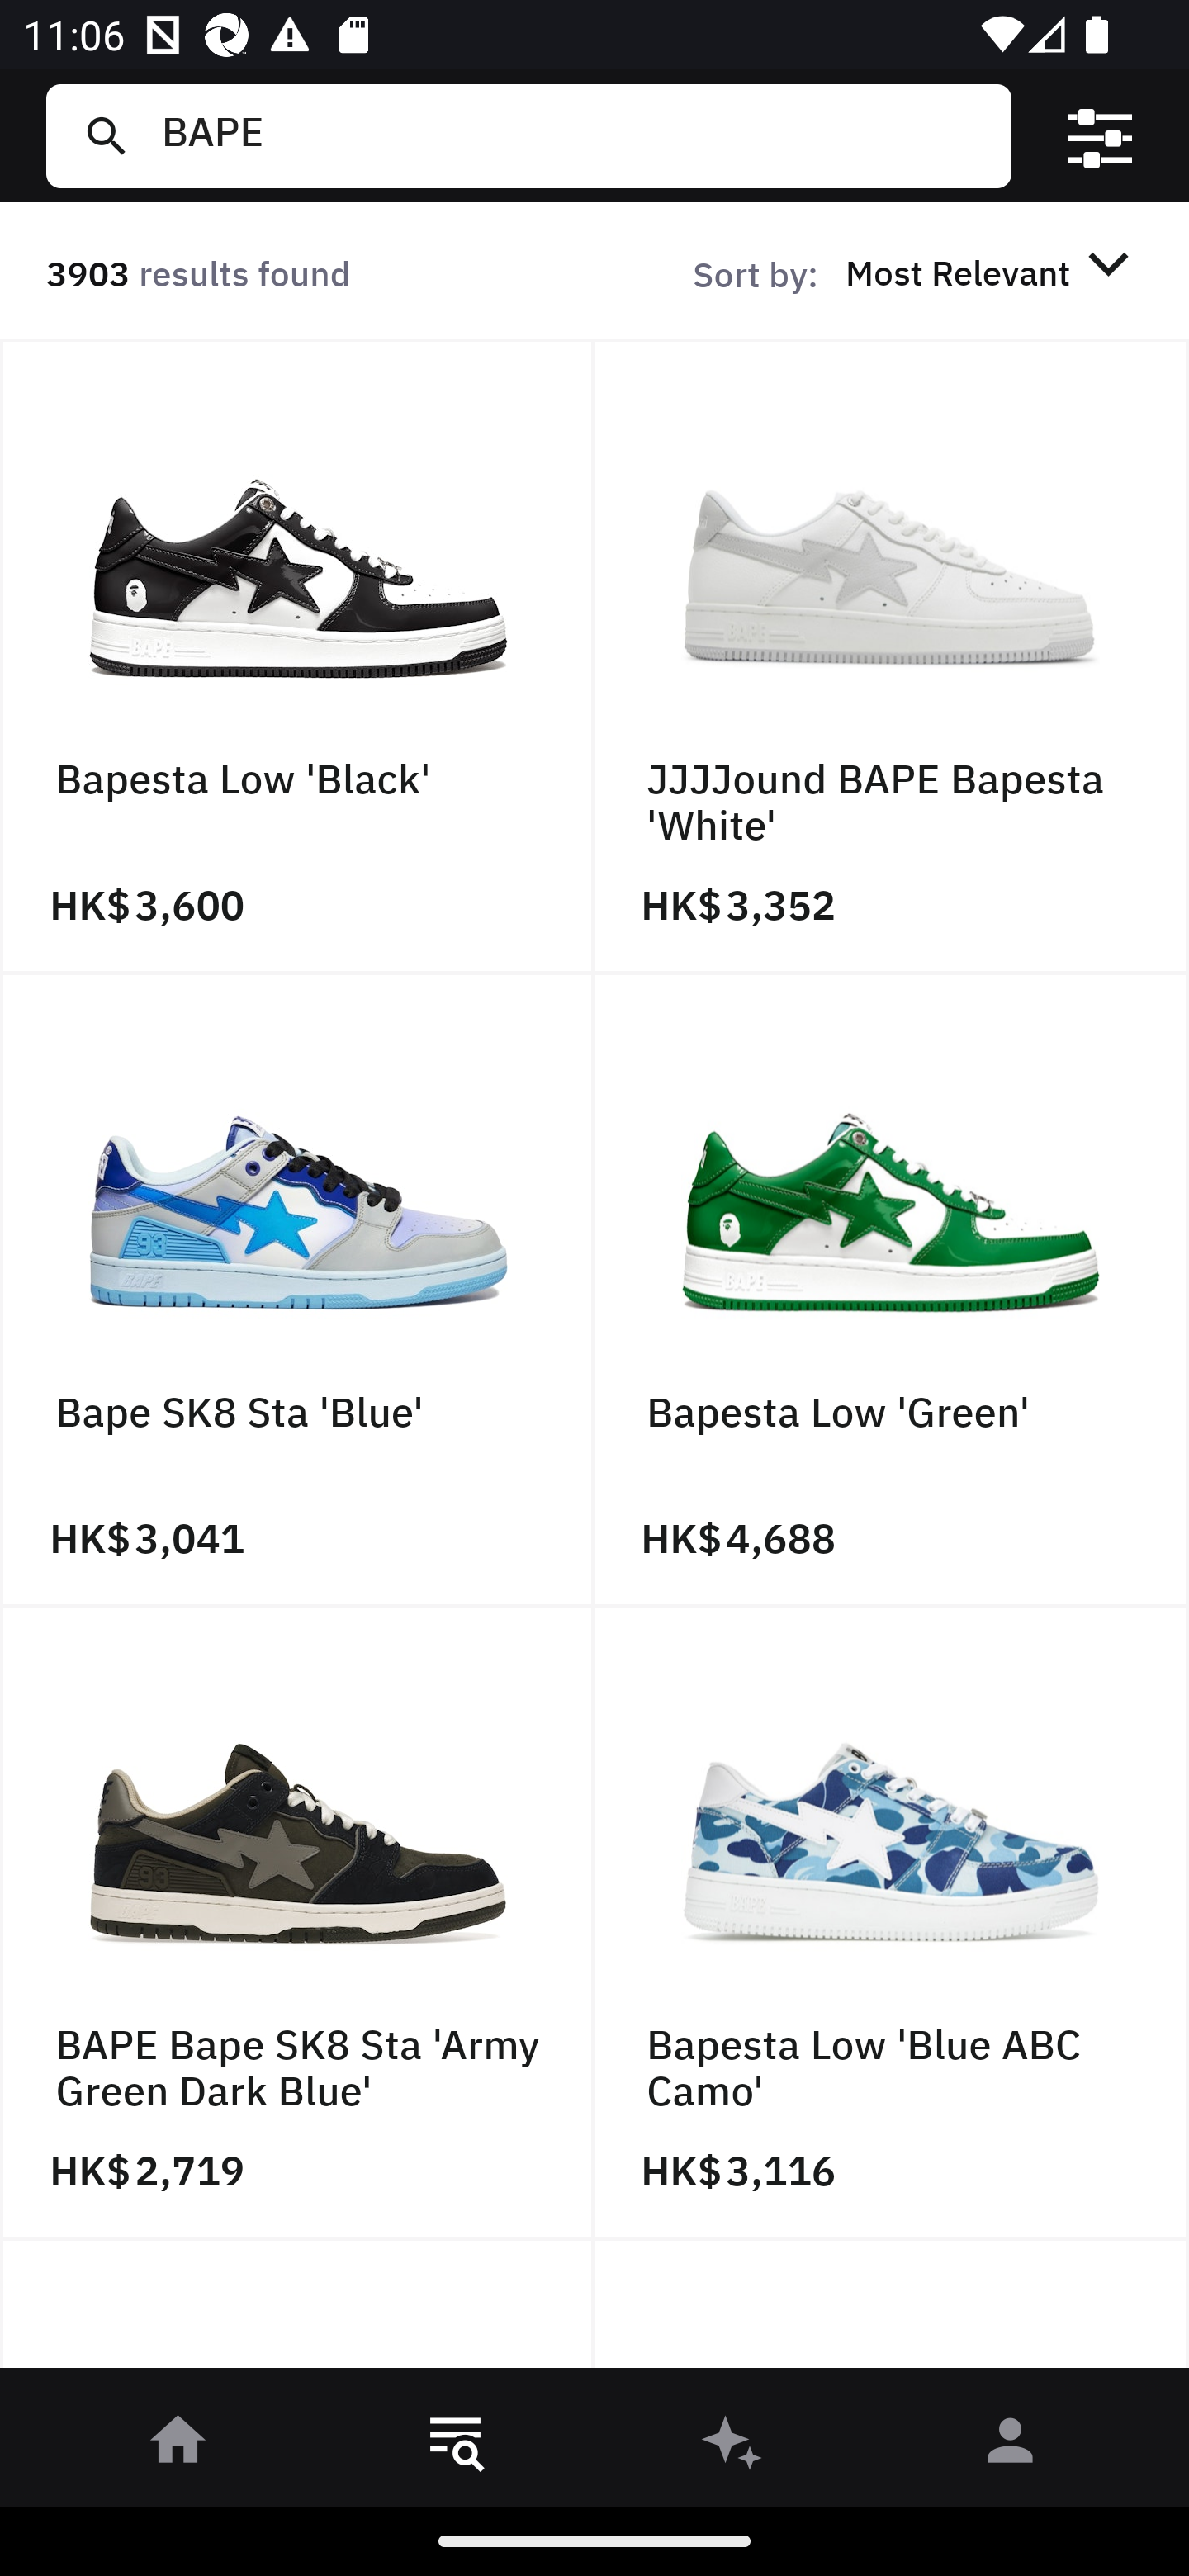 The image size is (1189, 2576). I want to click on Bape SK8 Sta 'Blue' HK$ 3,041, so click(297, 1290).